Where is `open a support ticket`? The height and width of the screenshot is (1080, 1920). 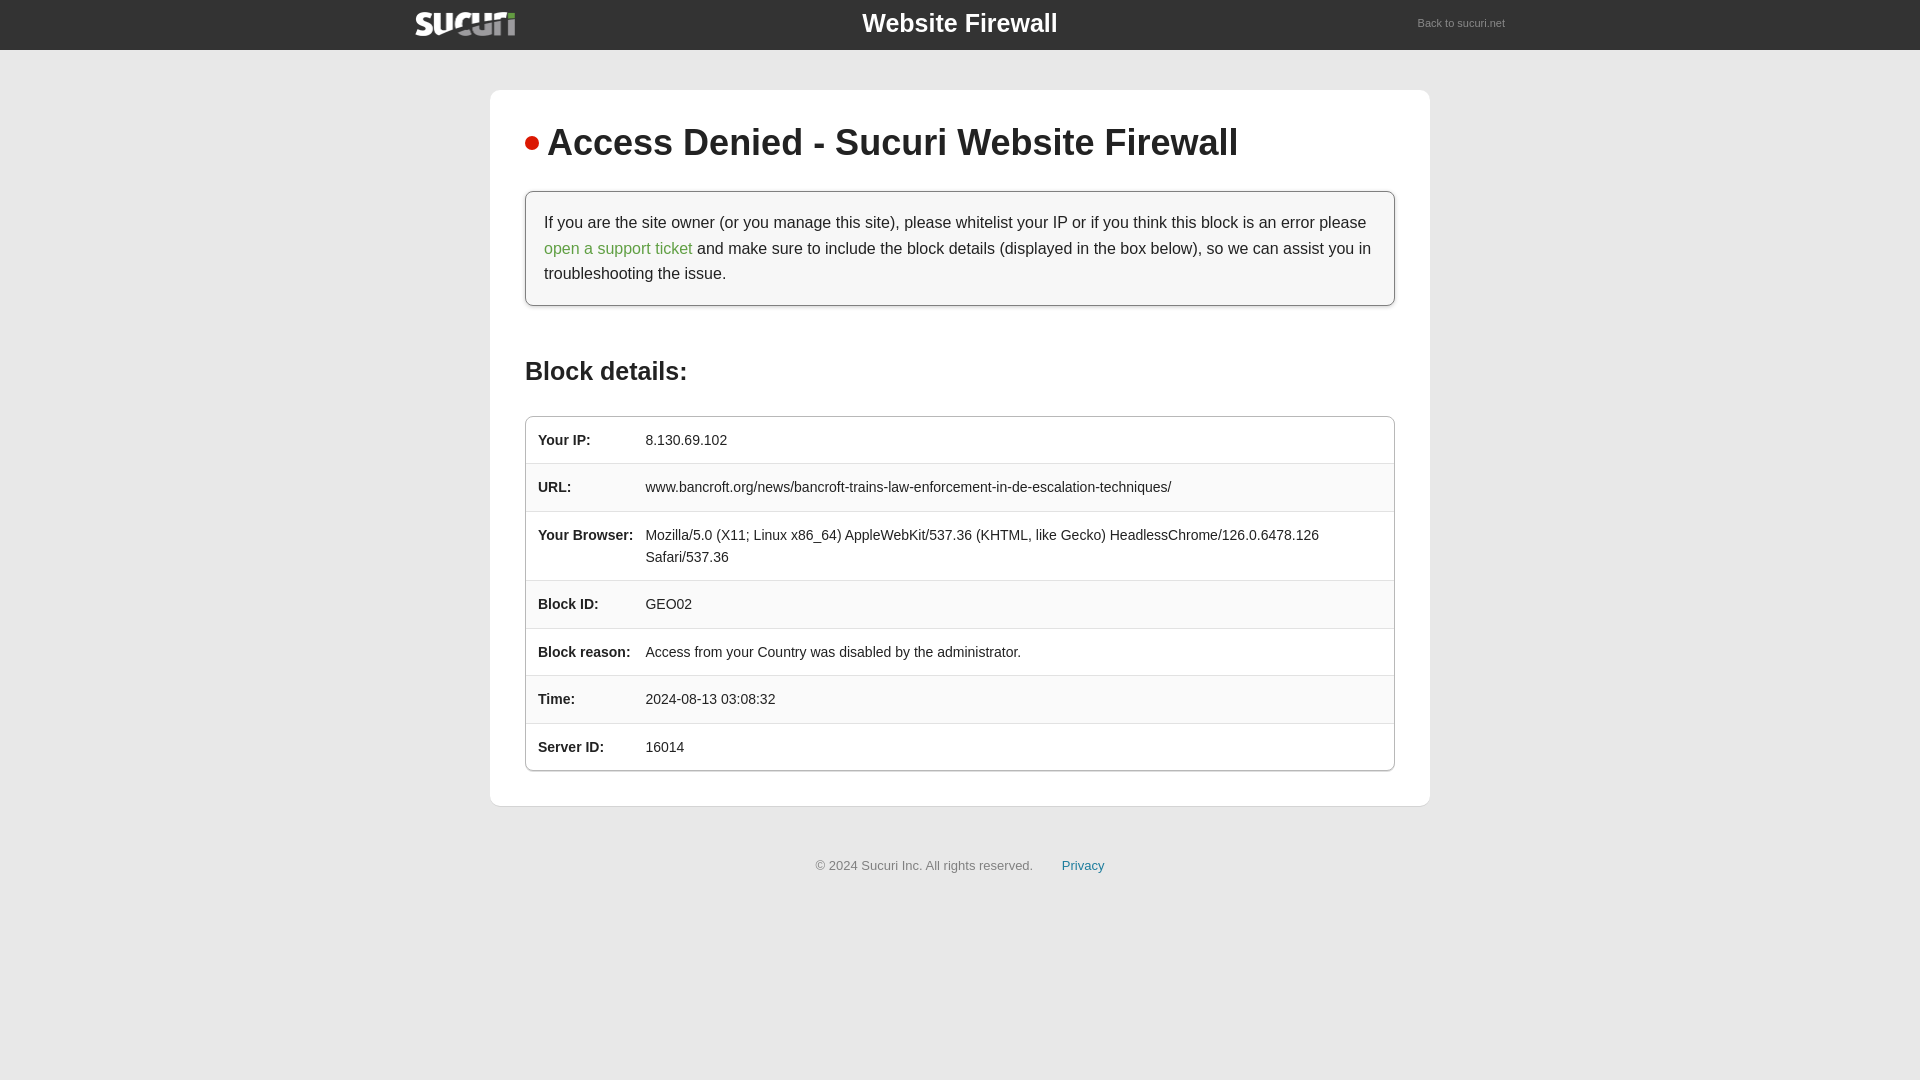 open a support ticket is located at coordinates (618, 248).